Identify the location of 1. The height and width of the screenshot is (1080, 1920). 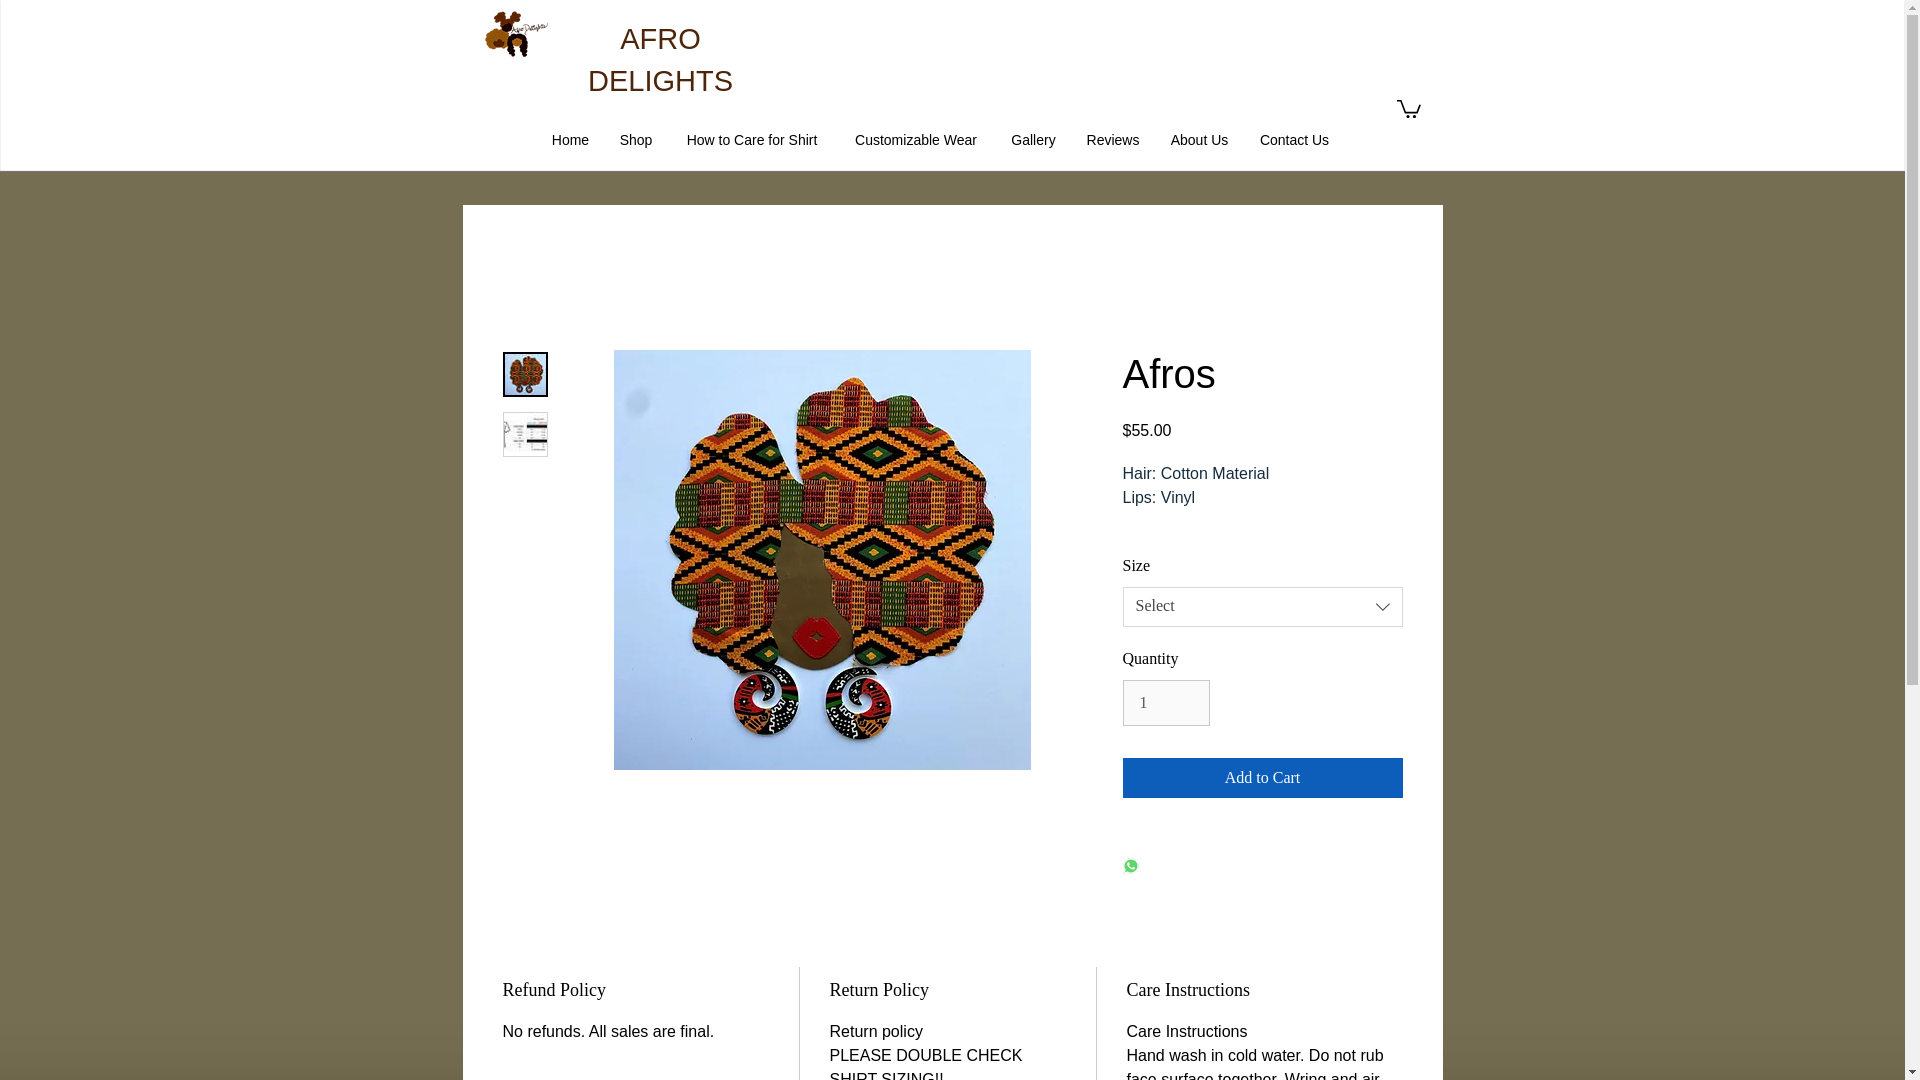
(1165, 702).